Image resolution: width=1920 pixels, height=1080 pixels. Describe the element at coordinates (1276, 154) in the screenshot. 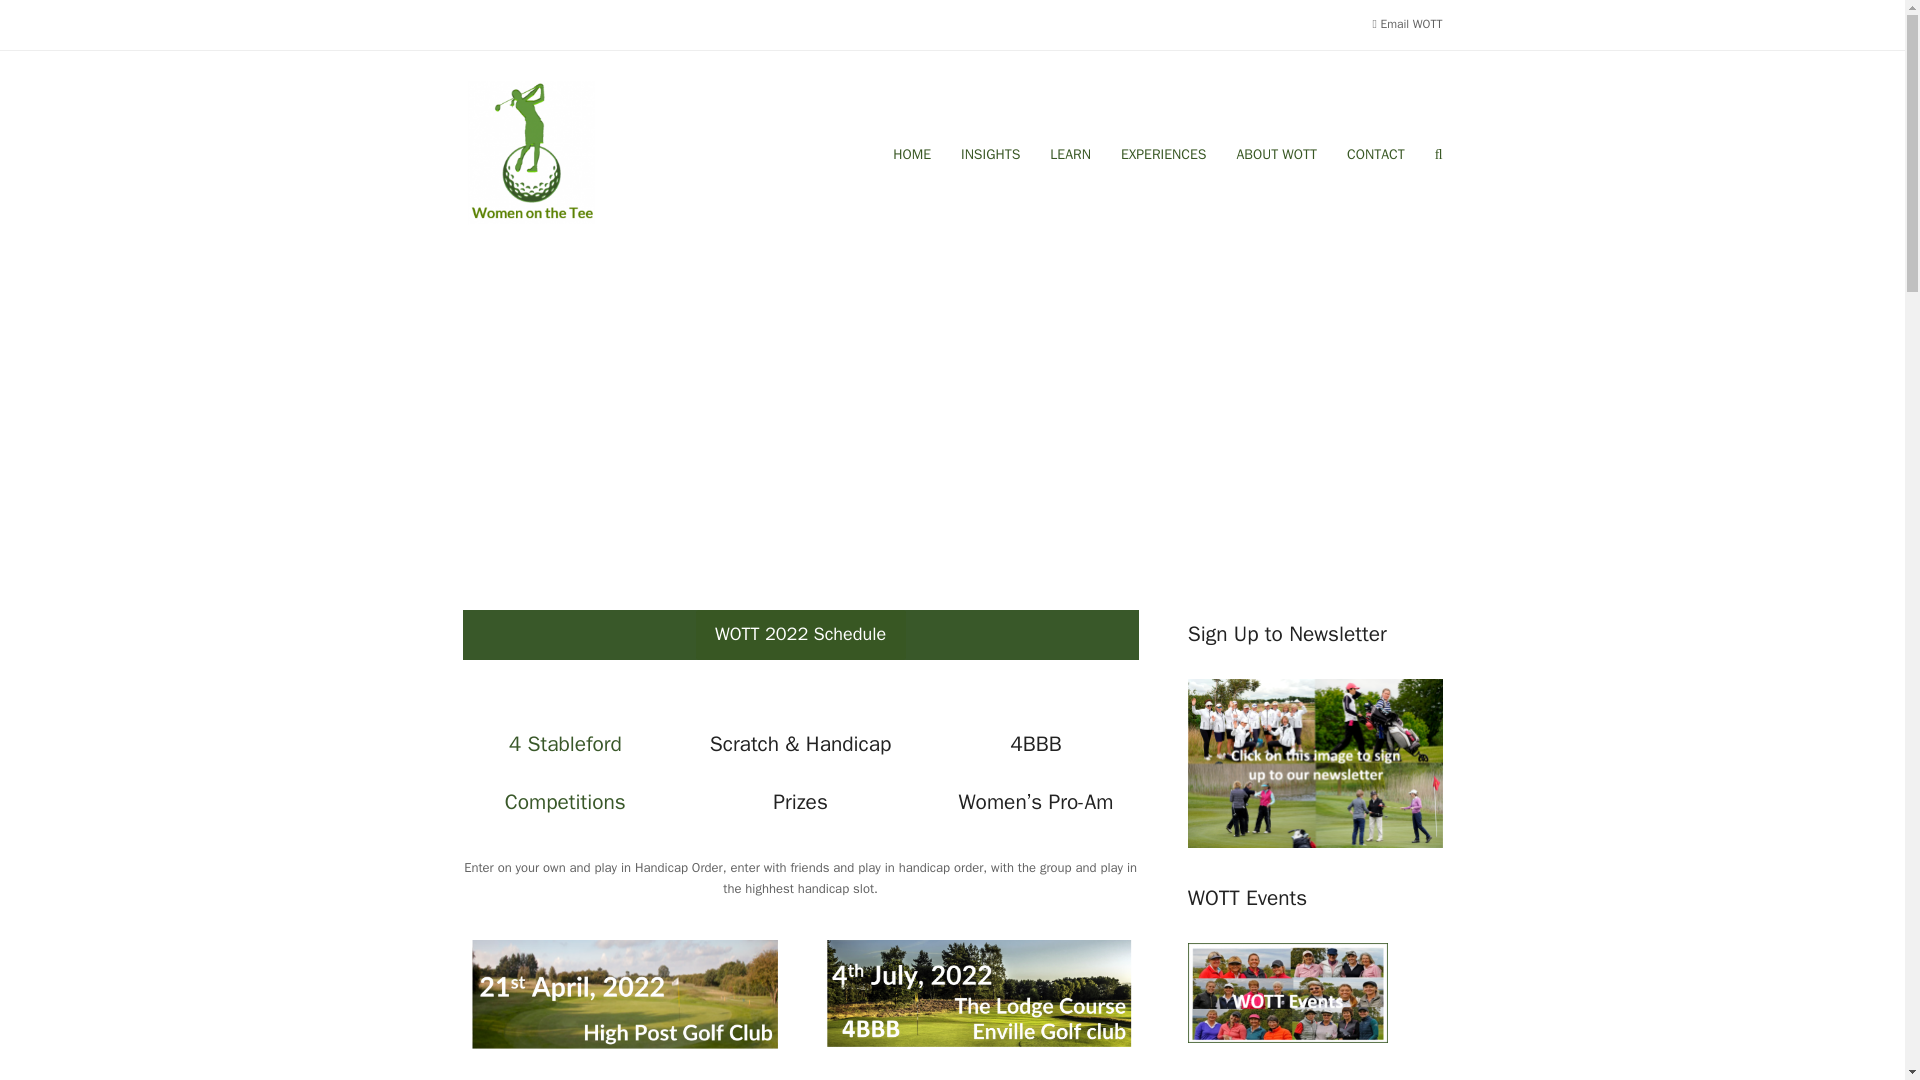

I see `ABOUT WOTT` at that location.